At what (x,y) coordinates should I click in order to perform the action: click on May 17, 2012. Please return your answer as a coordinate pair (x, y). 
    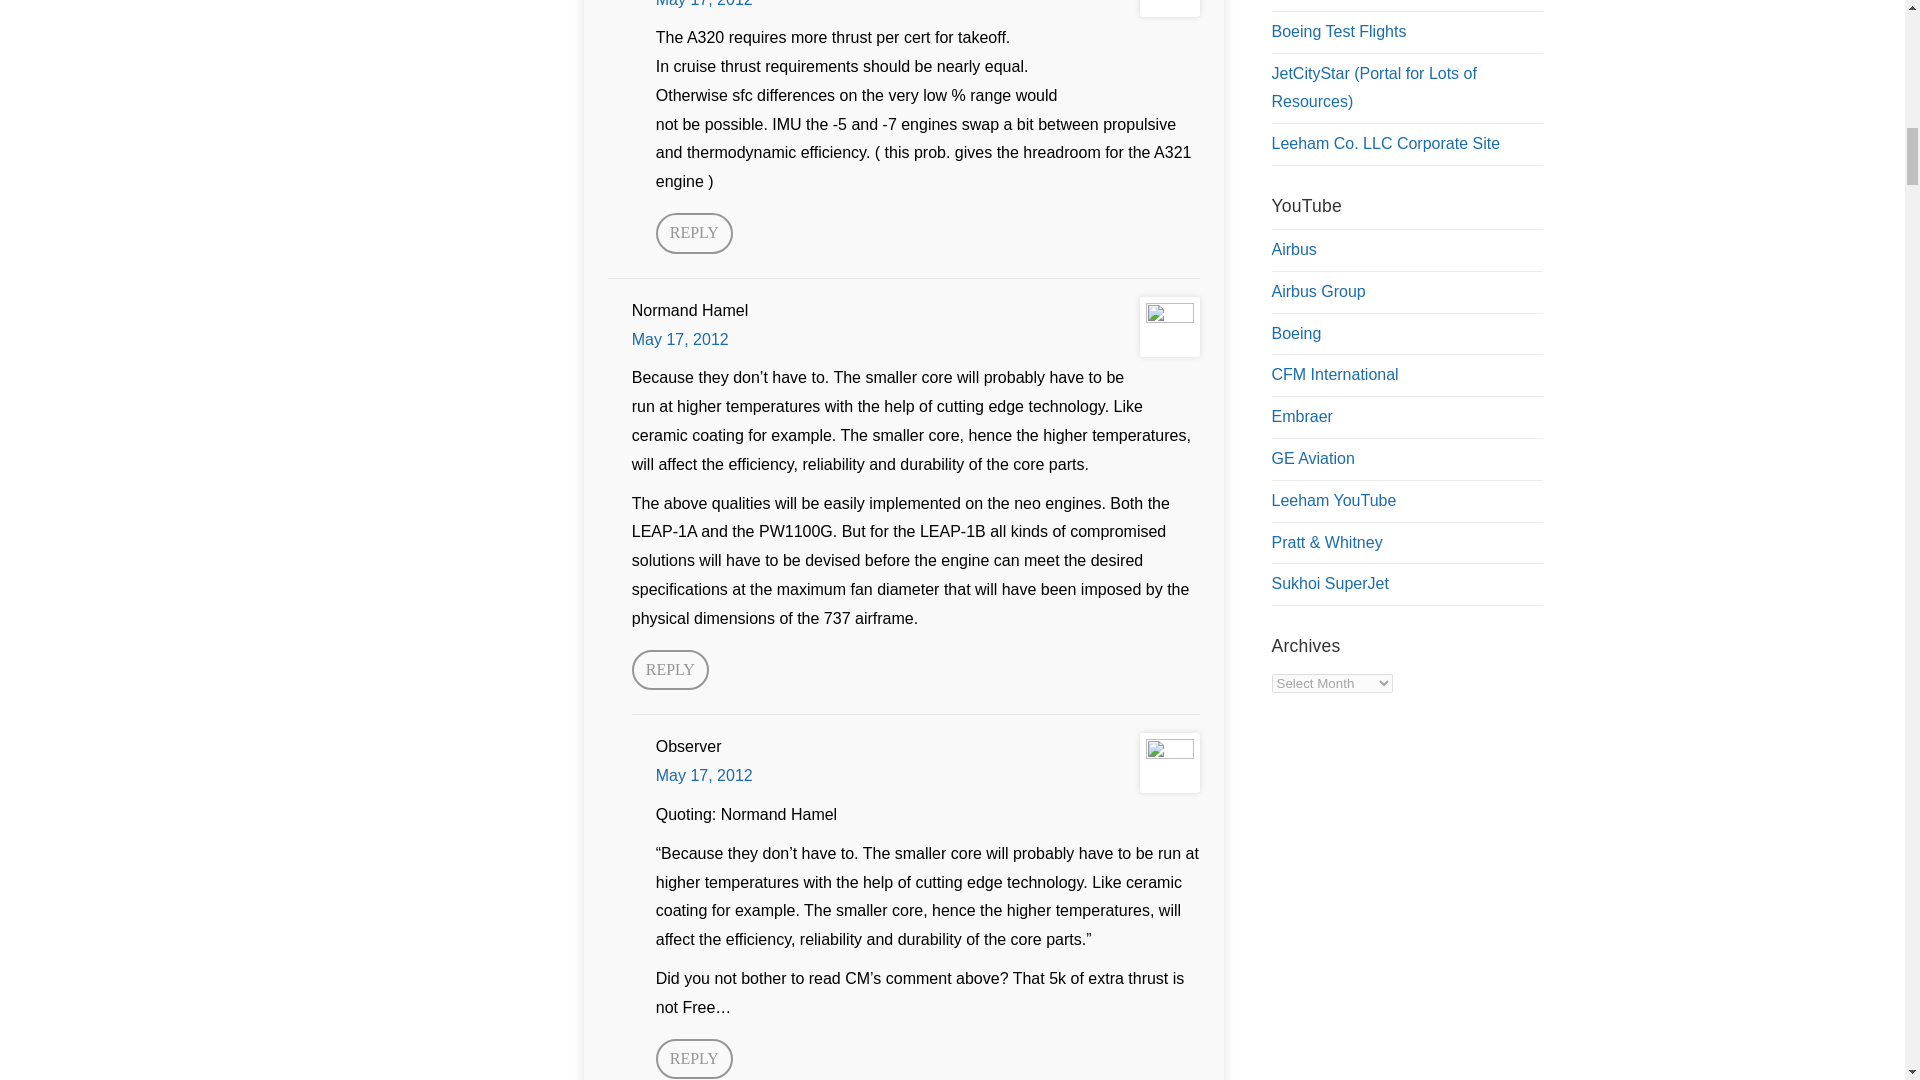
    Looking at the image, I should click on (680, 338).